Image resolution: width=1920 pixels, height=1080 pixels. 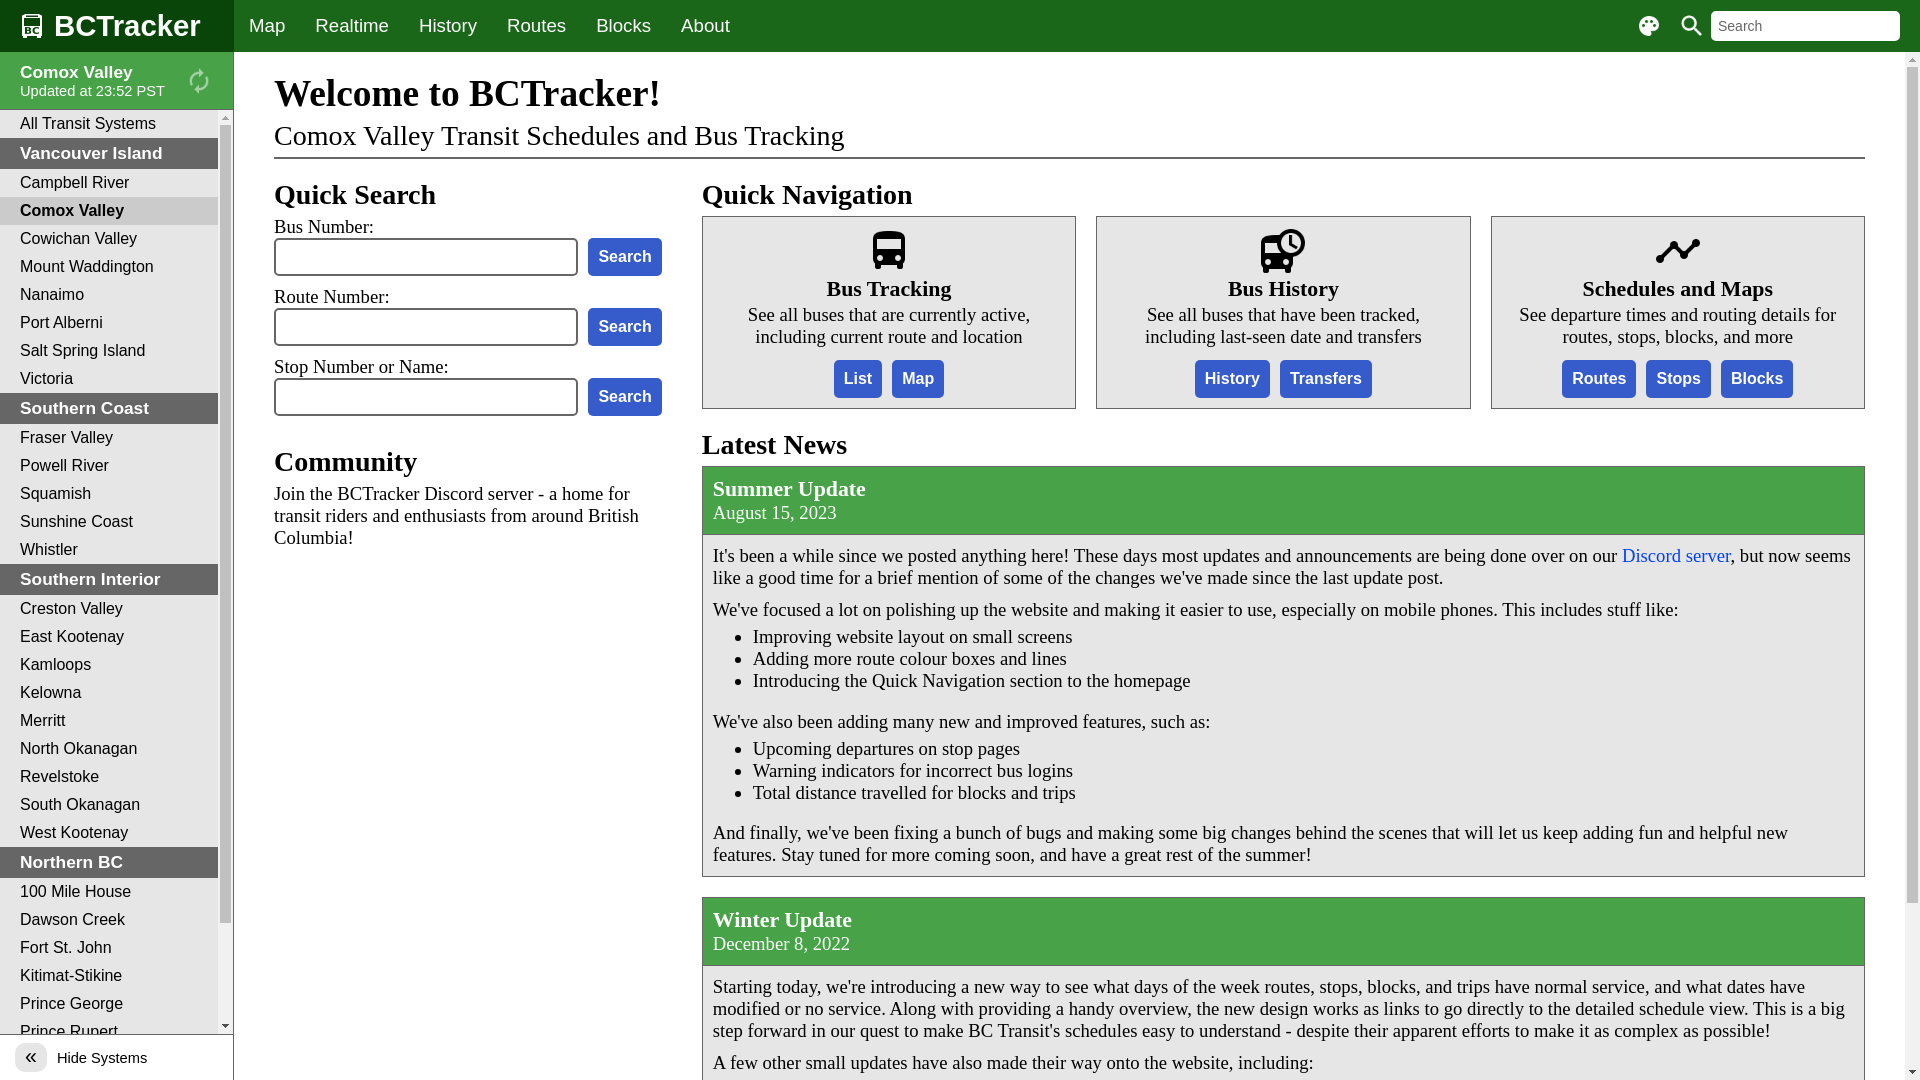 I want to click on South Okanagan, so click(x=109, y=805).